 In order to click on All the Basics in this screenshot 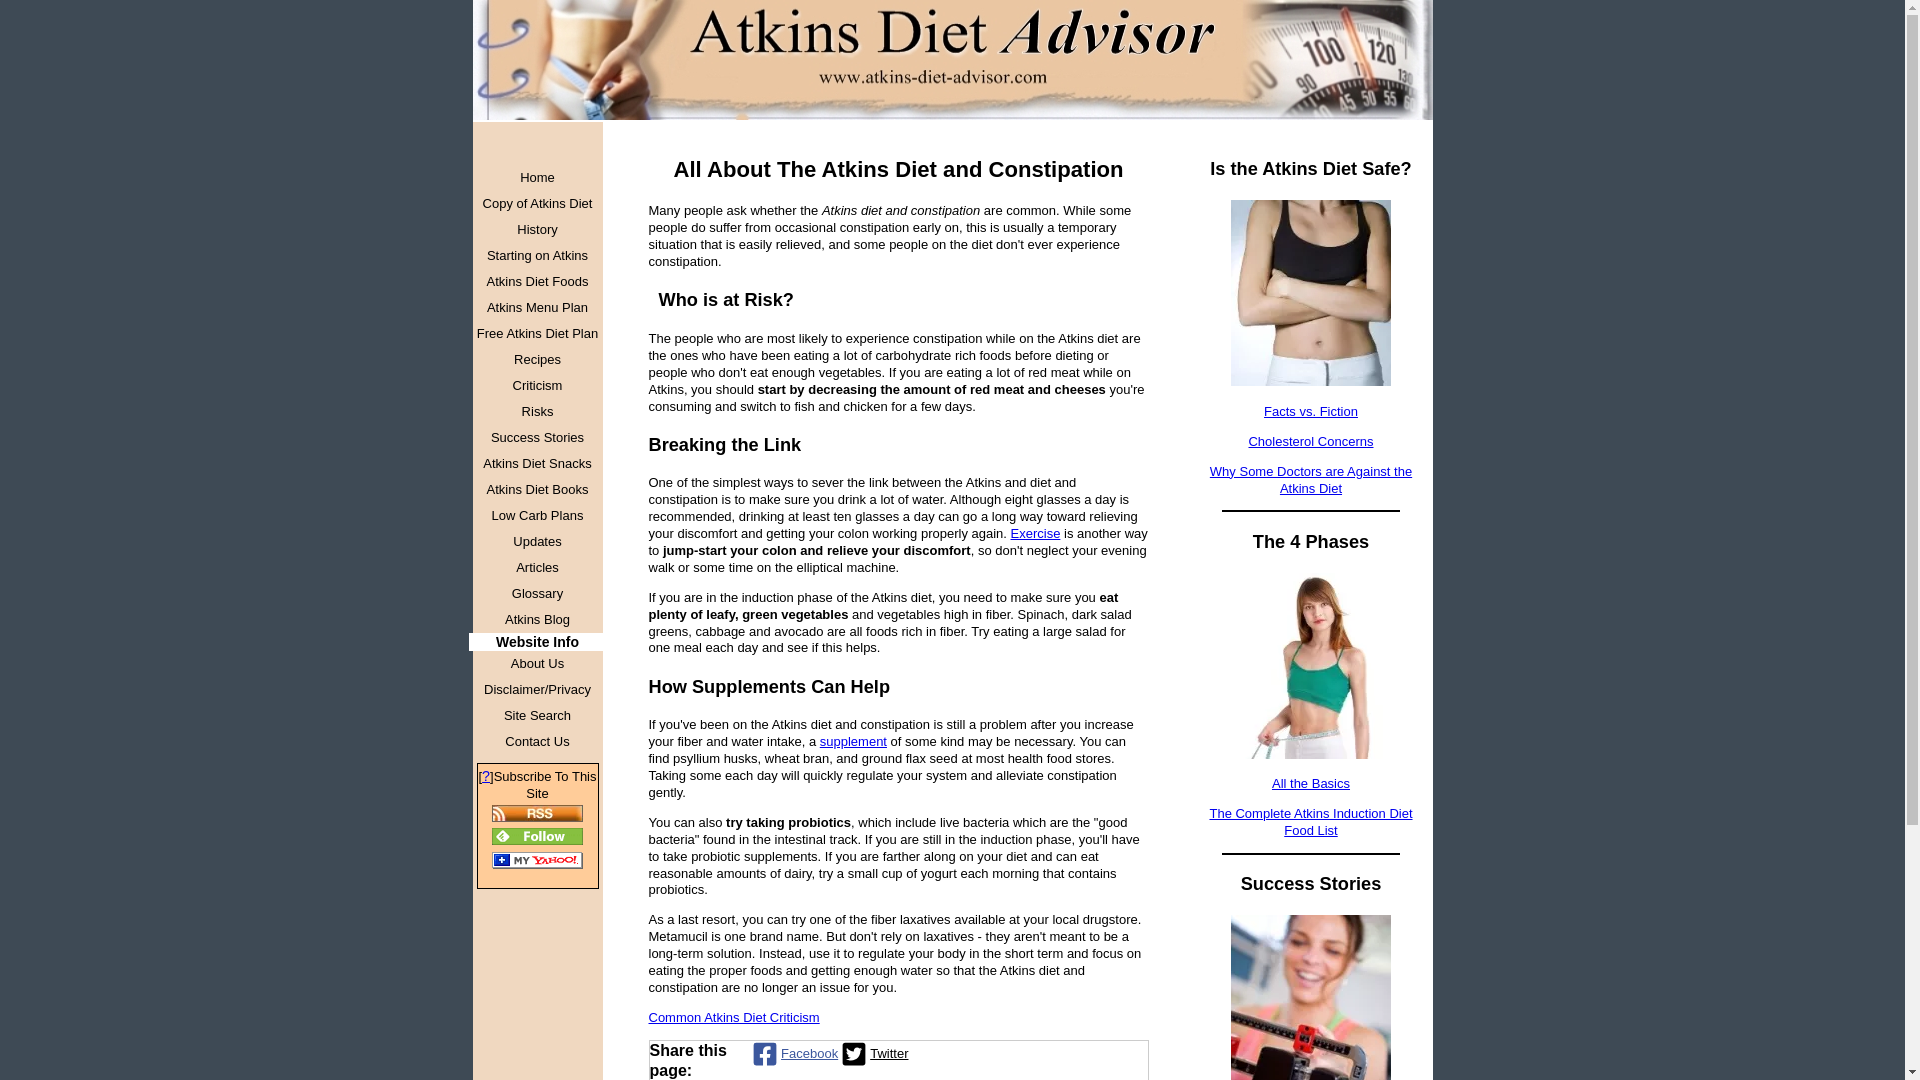, I will do `click(1310, 783)`.